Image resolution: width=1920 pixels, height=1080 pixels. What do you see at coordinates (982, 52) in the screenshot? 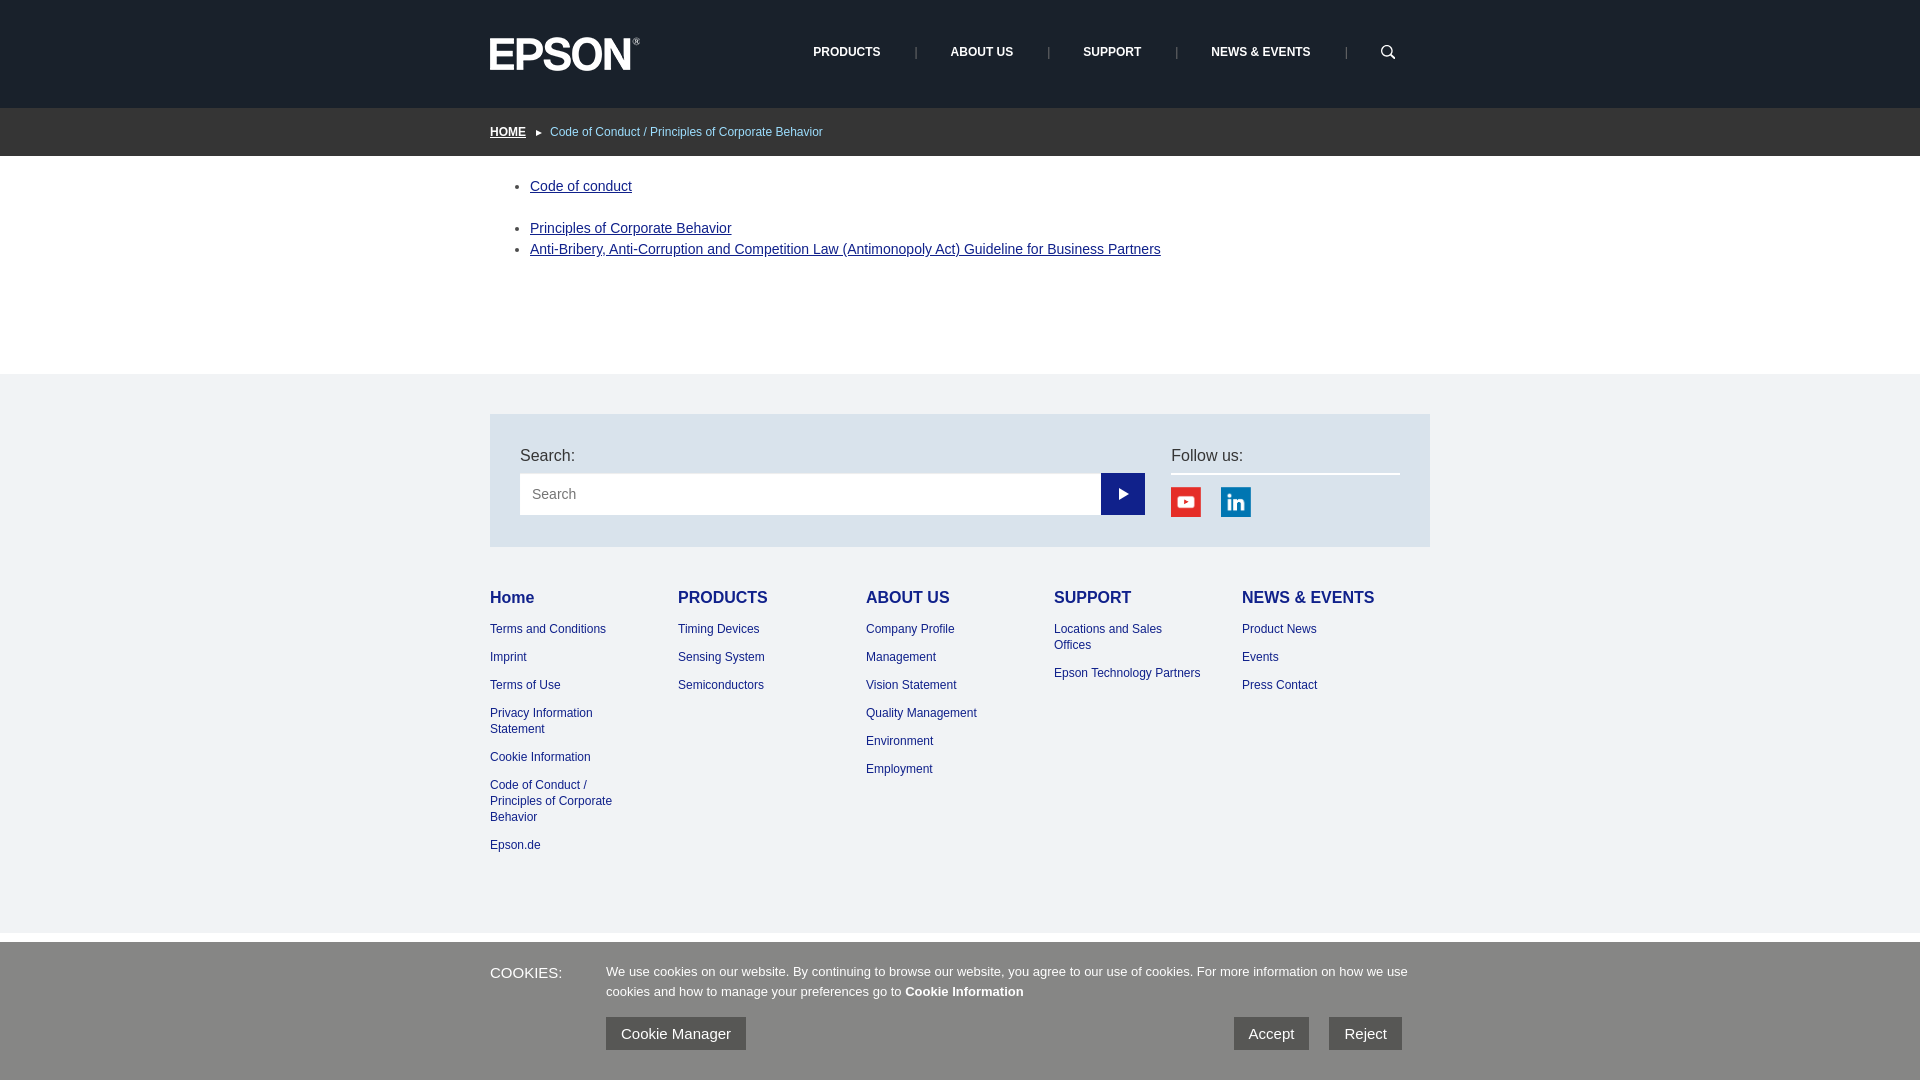
I see `ABOUT US` at bounding box center [982, 52].